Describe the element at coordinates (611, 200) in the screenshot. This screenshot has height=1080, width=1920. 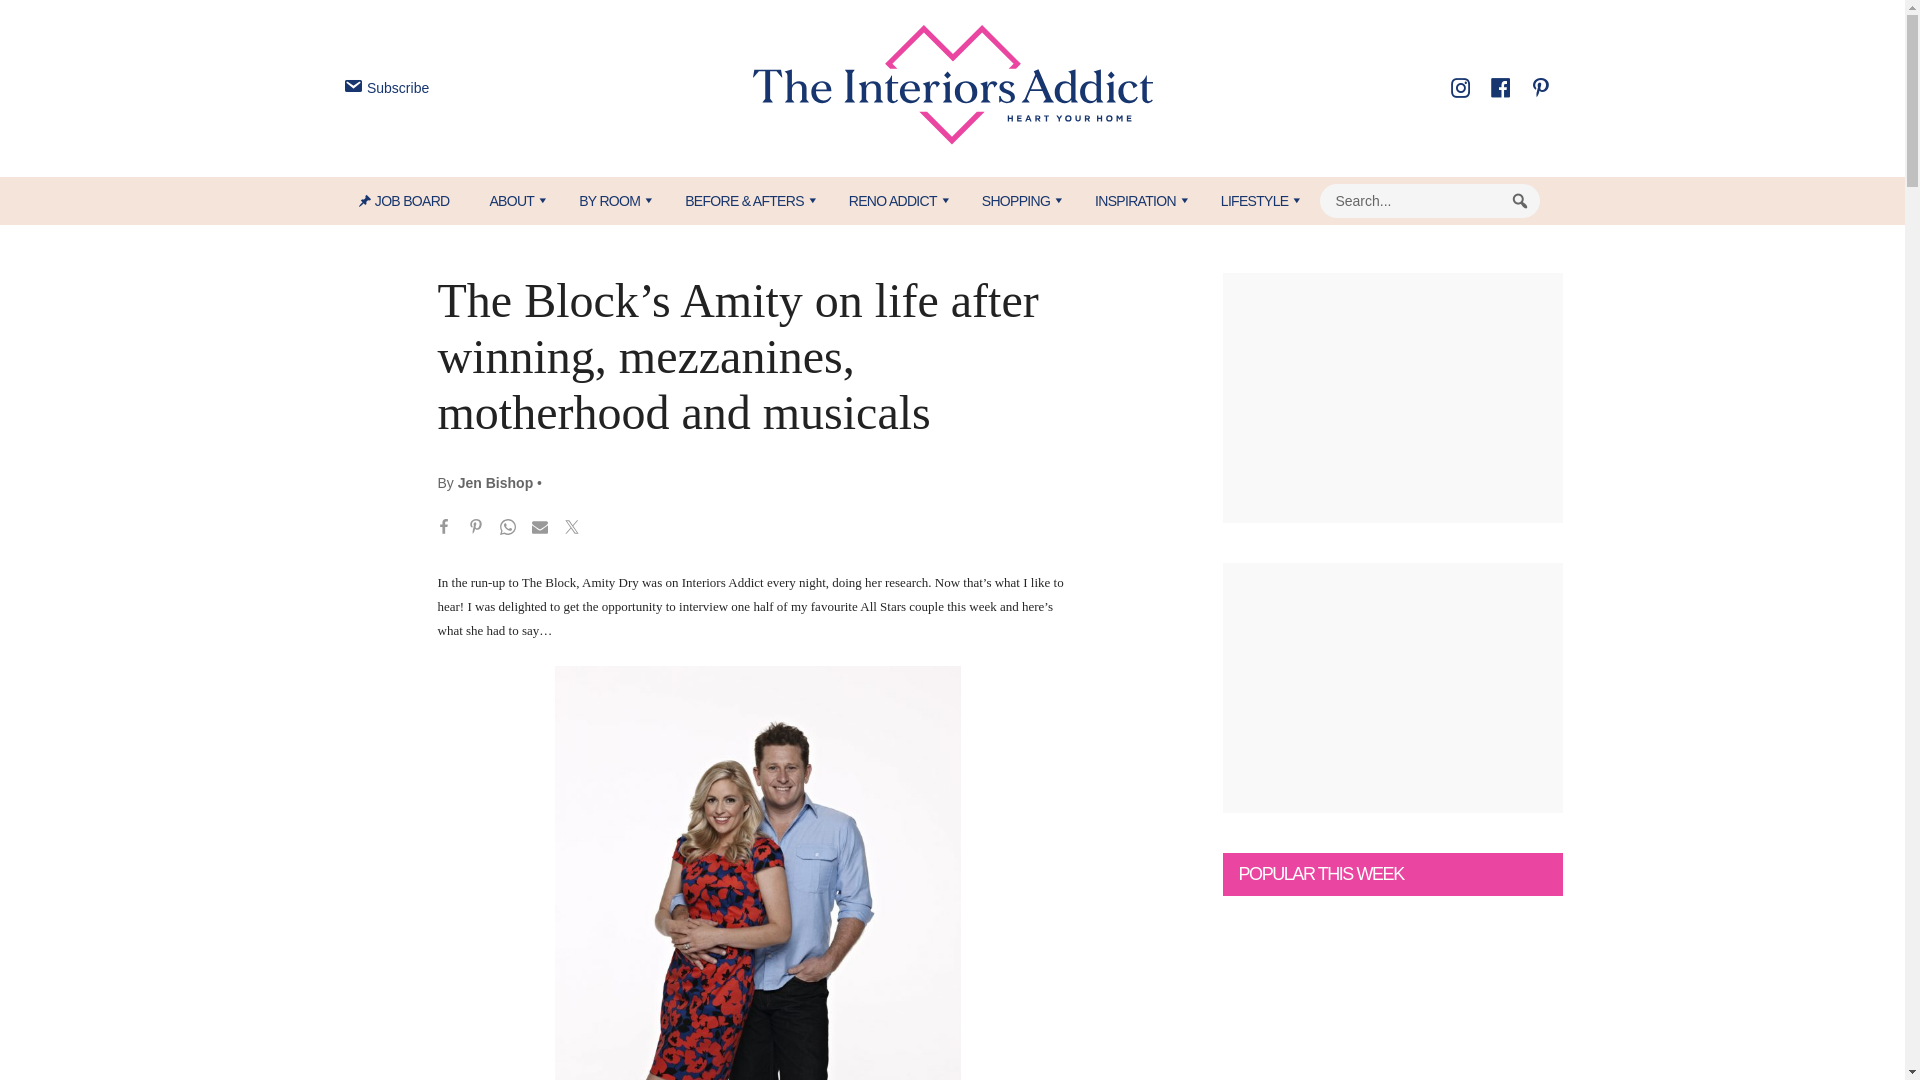
I see `BY ROOM` at that location.